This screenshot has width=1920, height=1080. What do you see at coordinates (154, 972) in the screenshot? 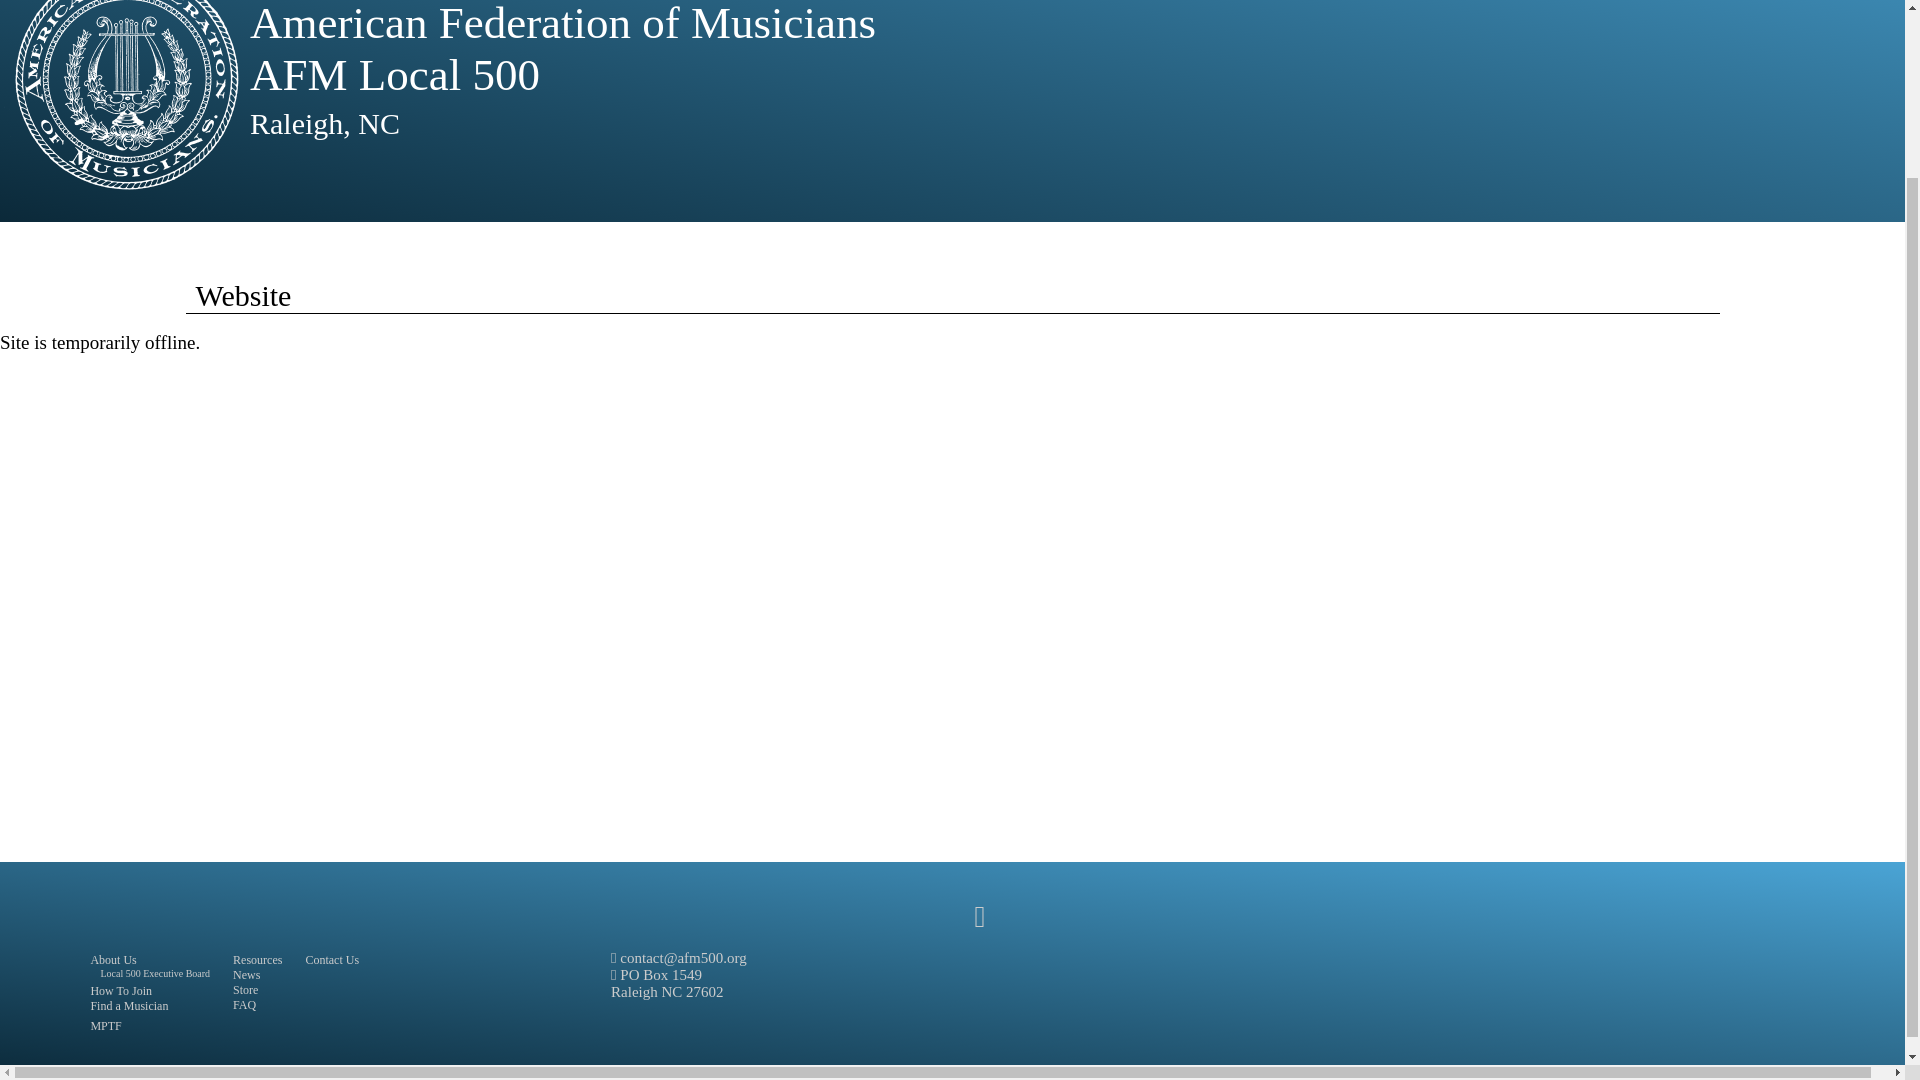
I see `Local 500 Executive Board` at bounding box center [154, 972].